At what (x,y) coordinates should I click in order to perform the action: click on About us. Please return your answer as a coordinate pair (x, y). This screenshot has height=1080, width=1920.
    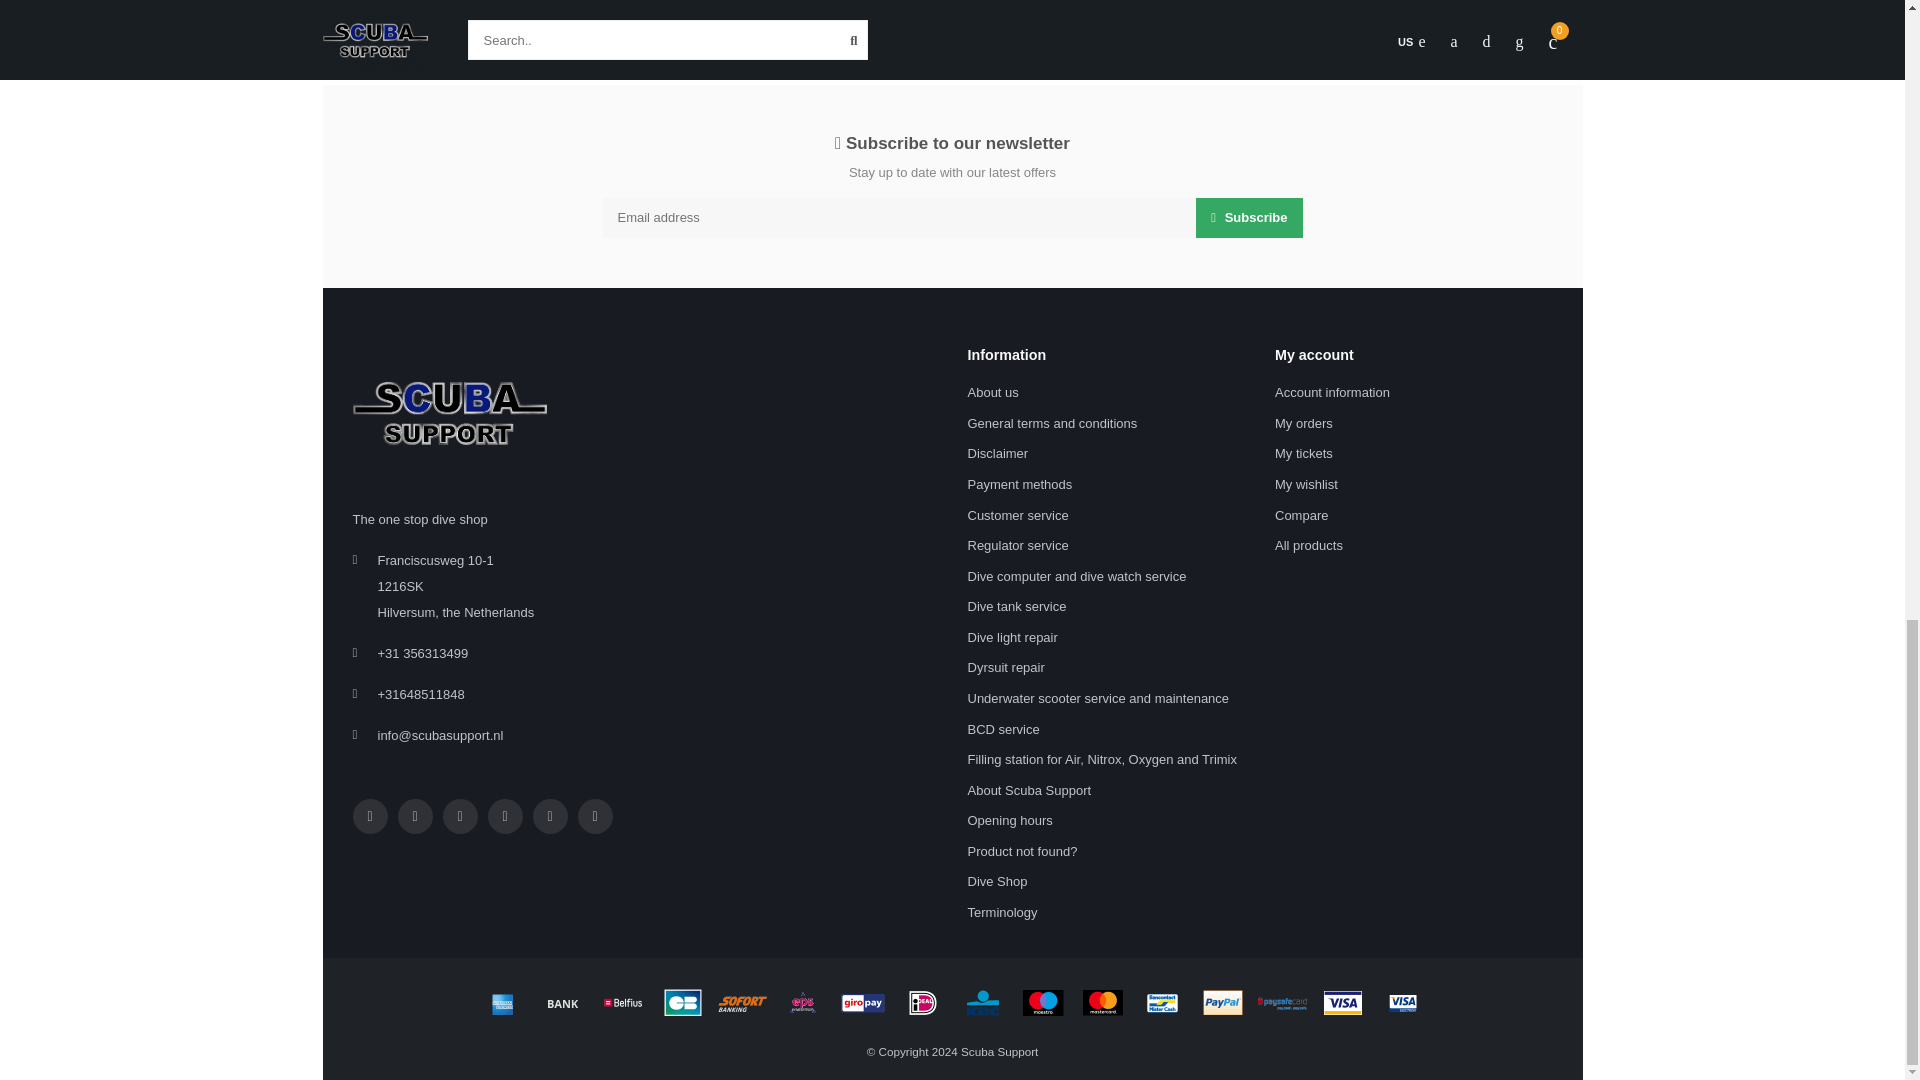
    Looking at the image, I should click on (993, 394).